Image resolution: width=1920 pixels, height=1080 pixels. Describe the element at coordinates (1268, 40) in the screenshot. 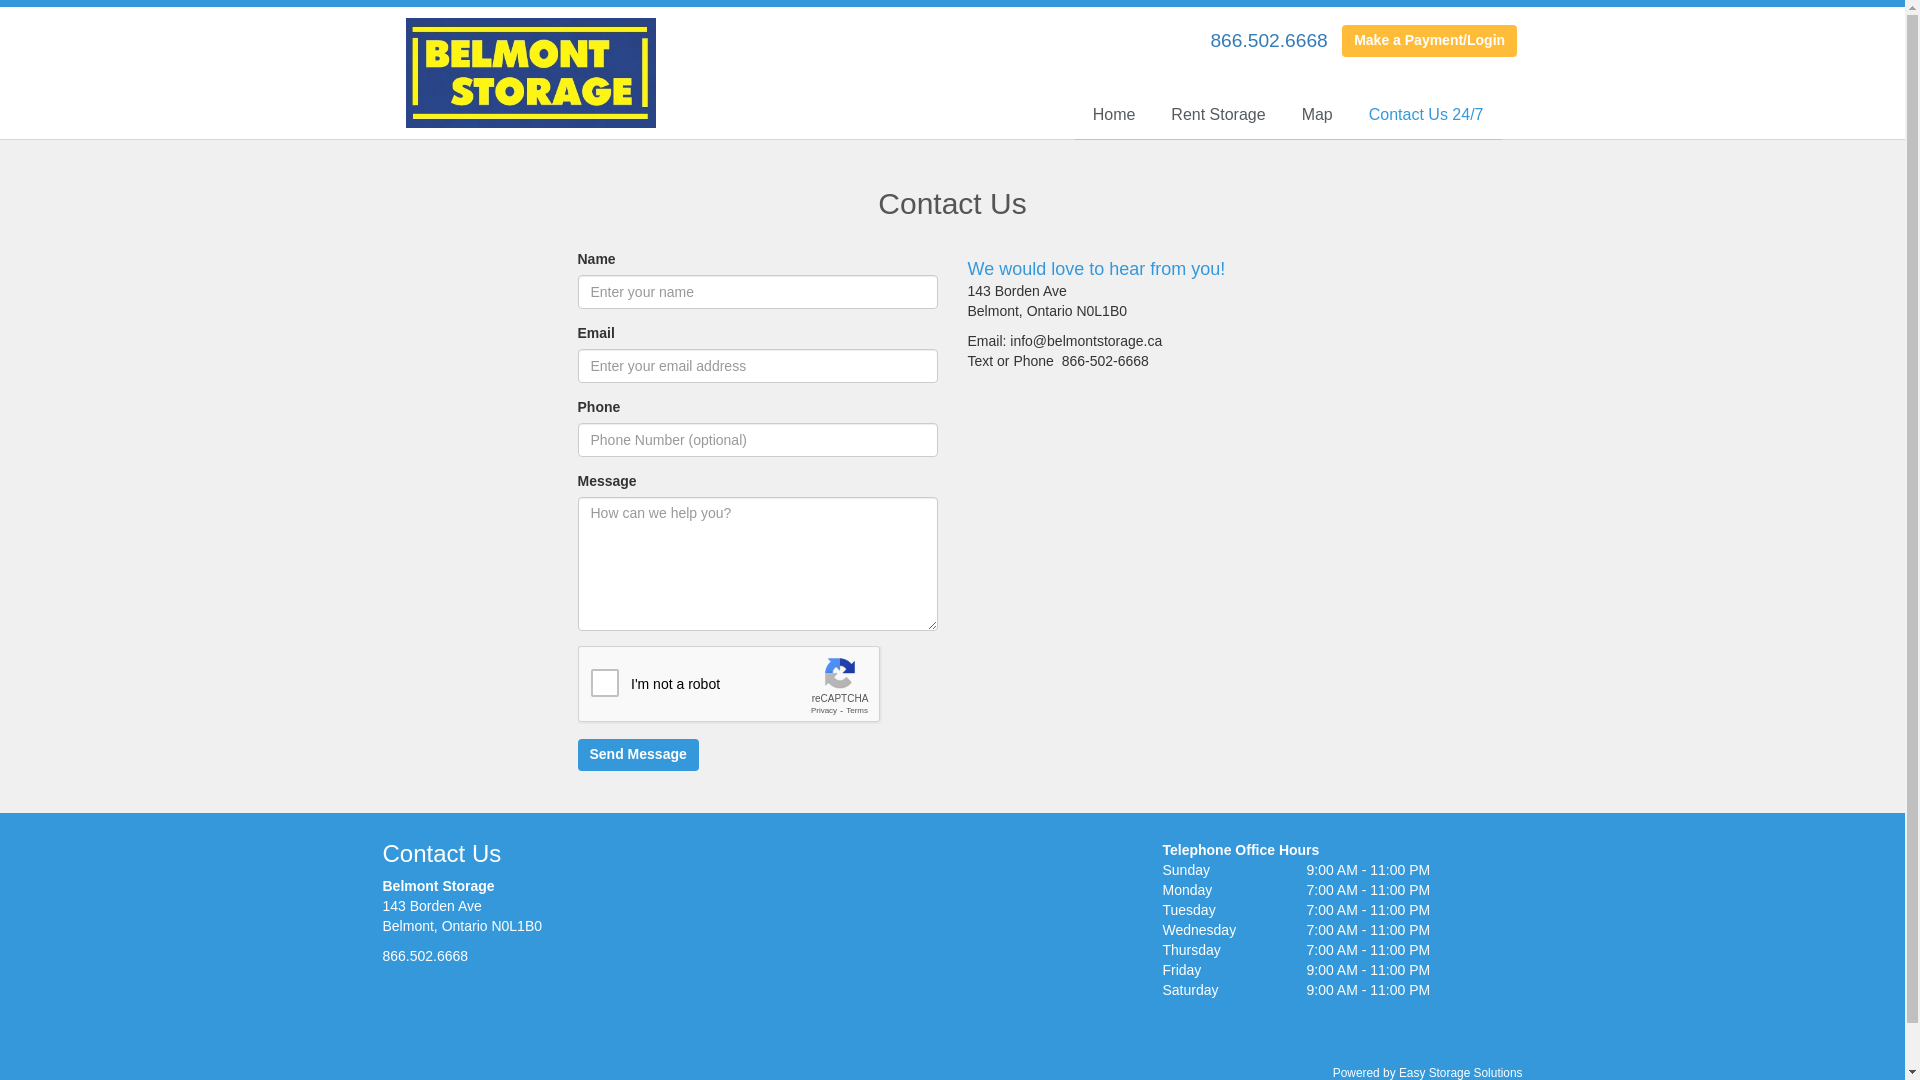

I see `866.502.6668` at that location.